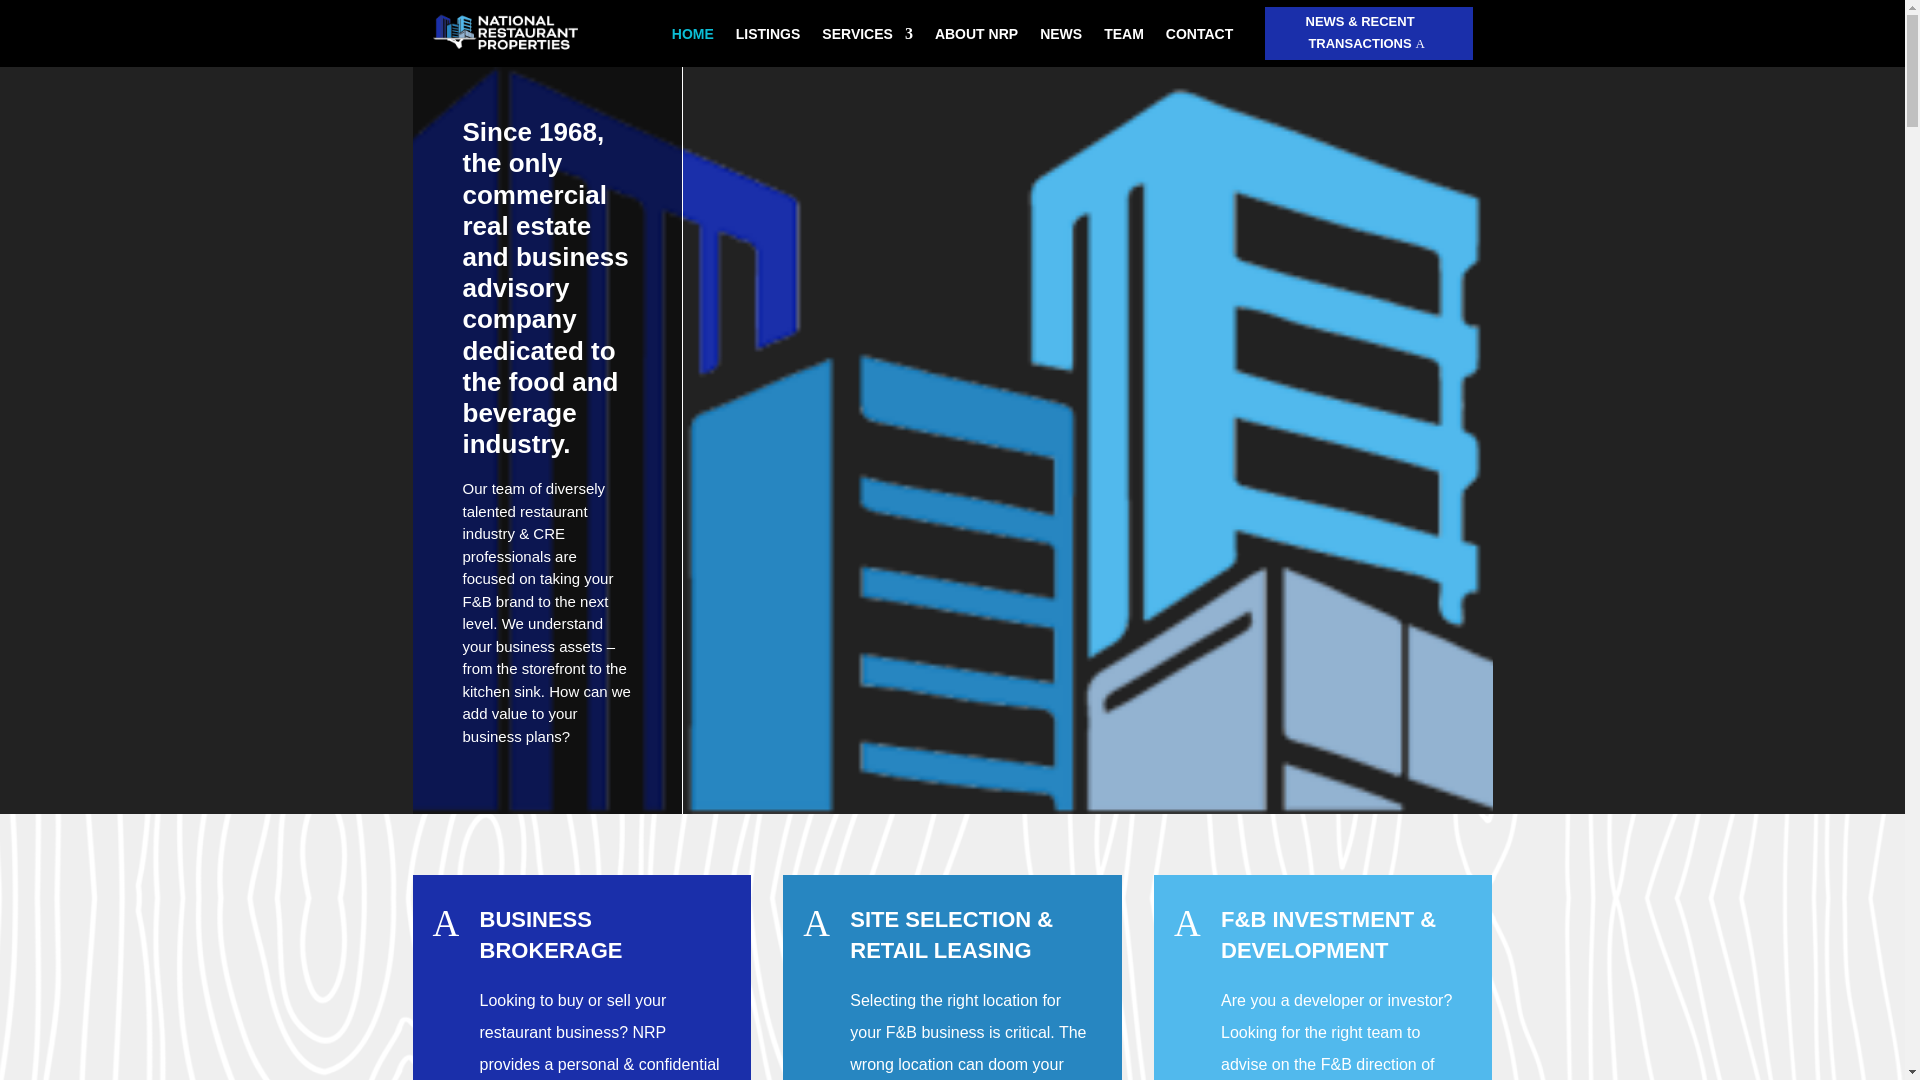 The width and height of the screenshot is (1920, 1080). What do you see at coordinates (1061, 38) in the screenshot?
I see `NEWS` at bounding box center [1061, 38].